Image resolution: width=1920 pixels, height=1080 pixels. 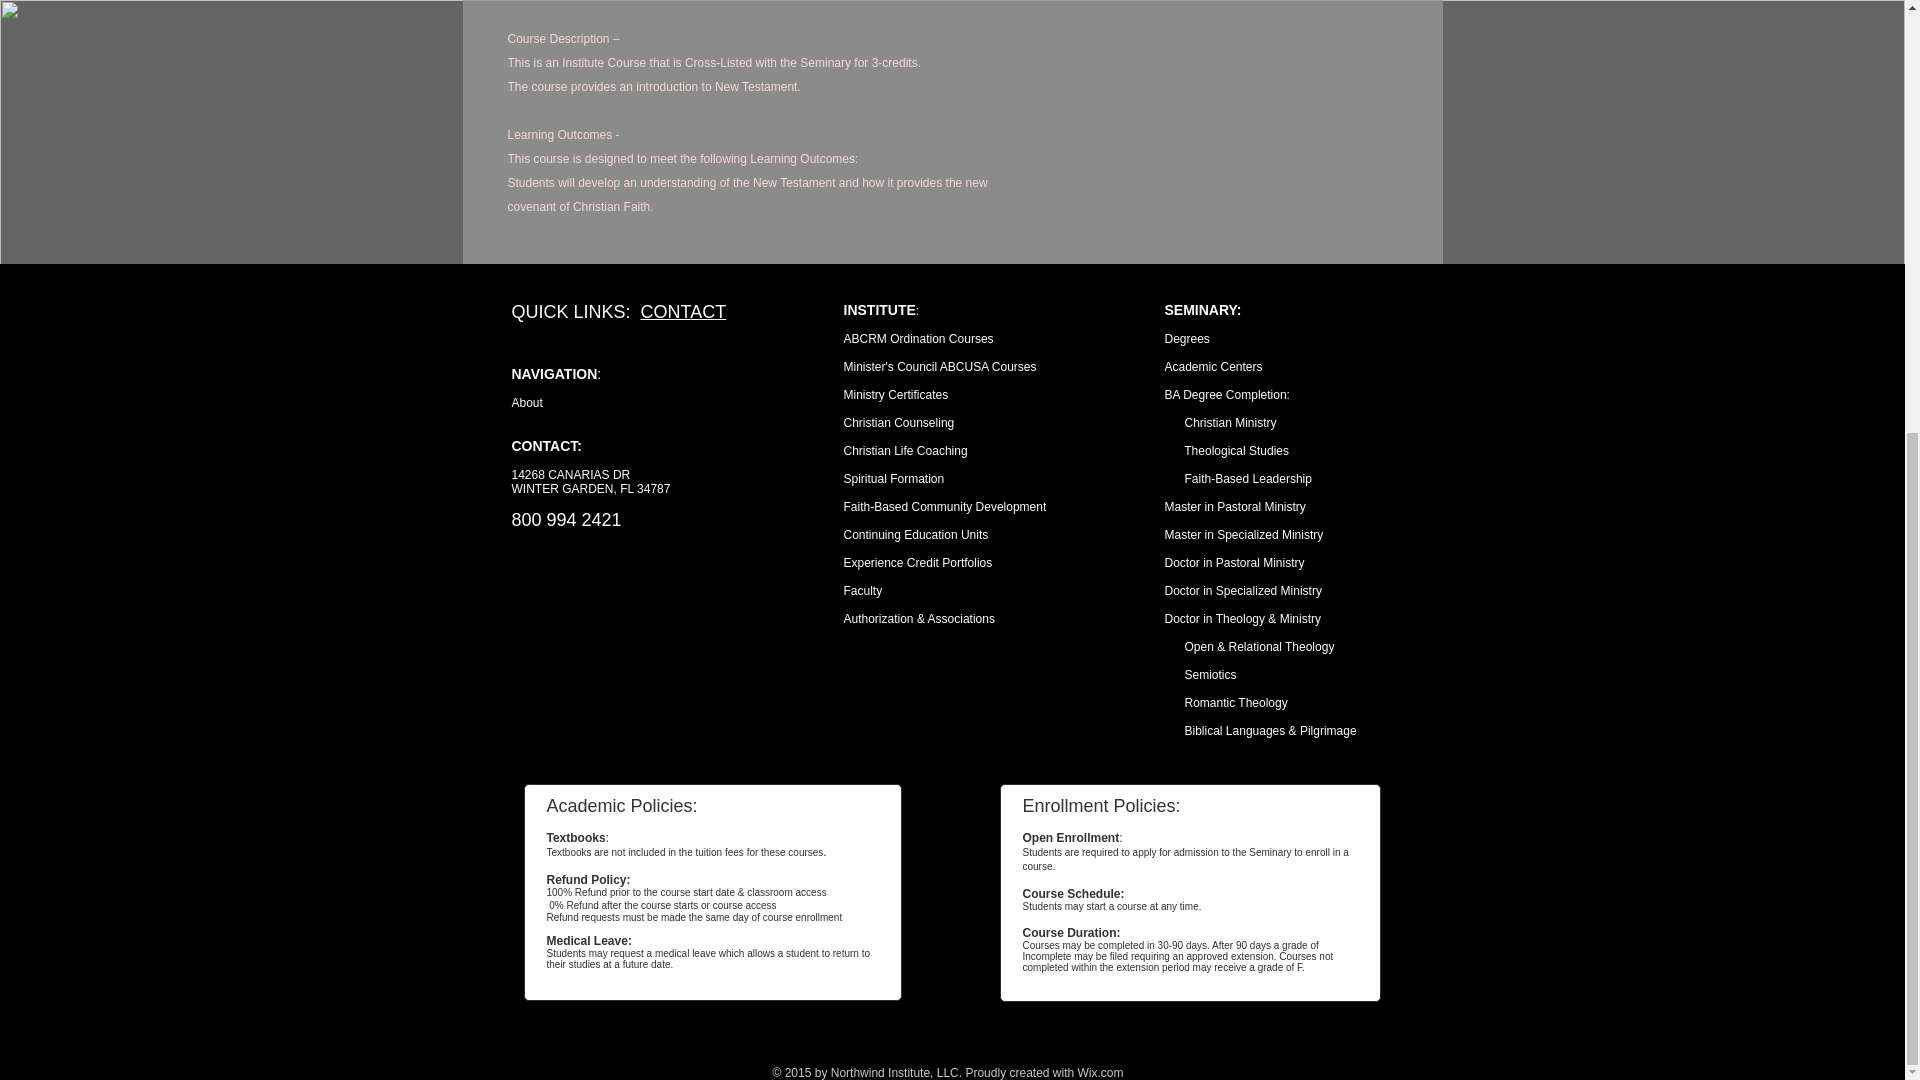 What do you see at coordinates (896, 394) in the screenshot?
I see `Ministry Certificates` at bounding box center [896, 394].